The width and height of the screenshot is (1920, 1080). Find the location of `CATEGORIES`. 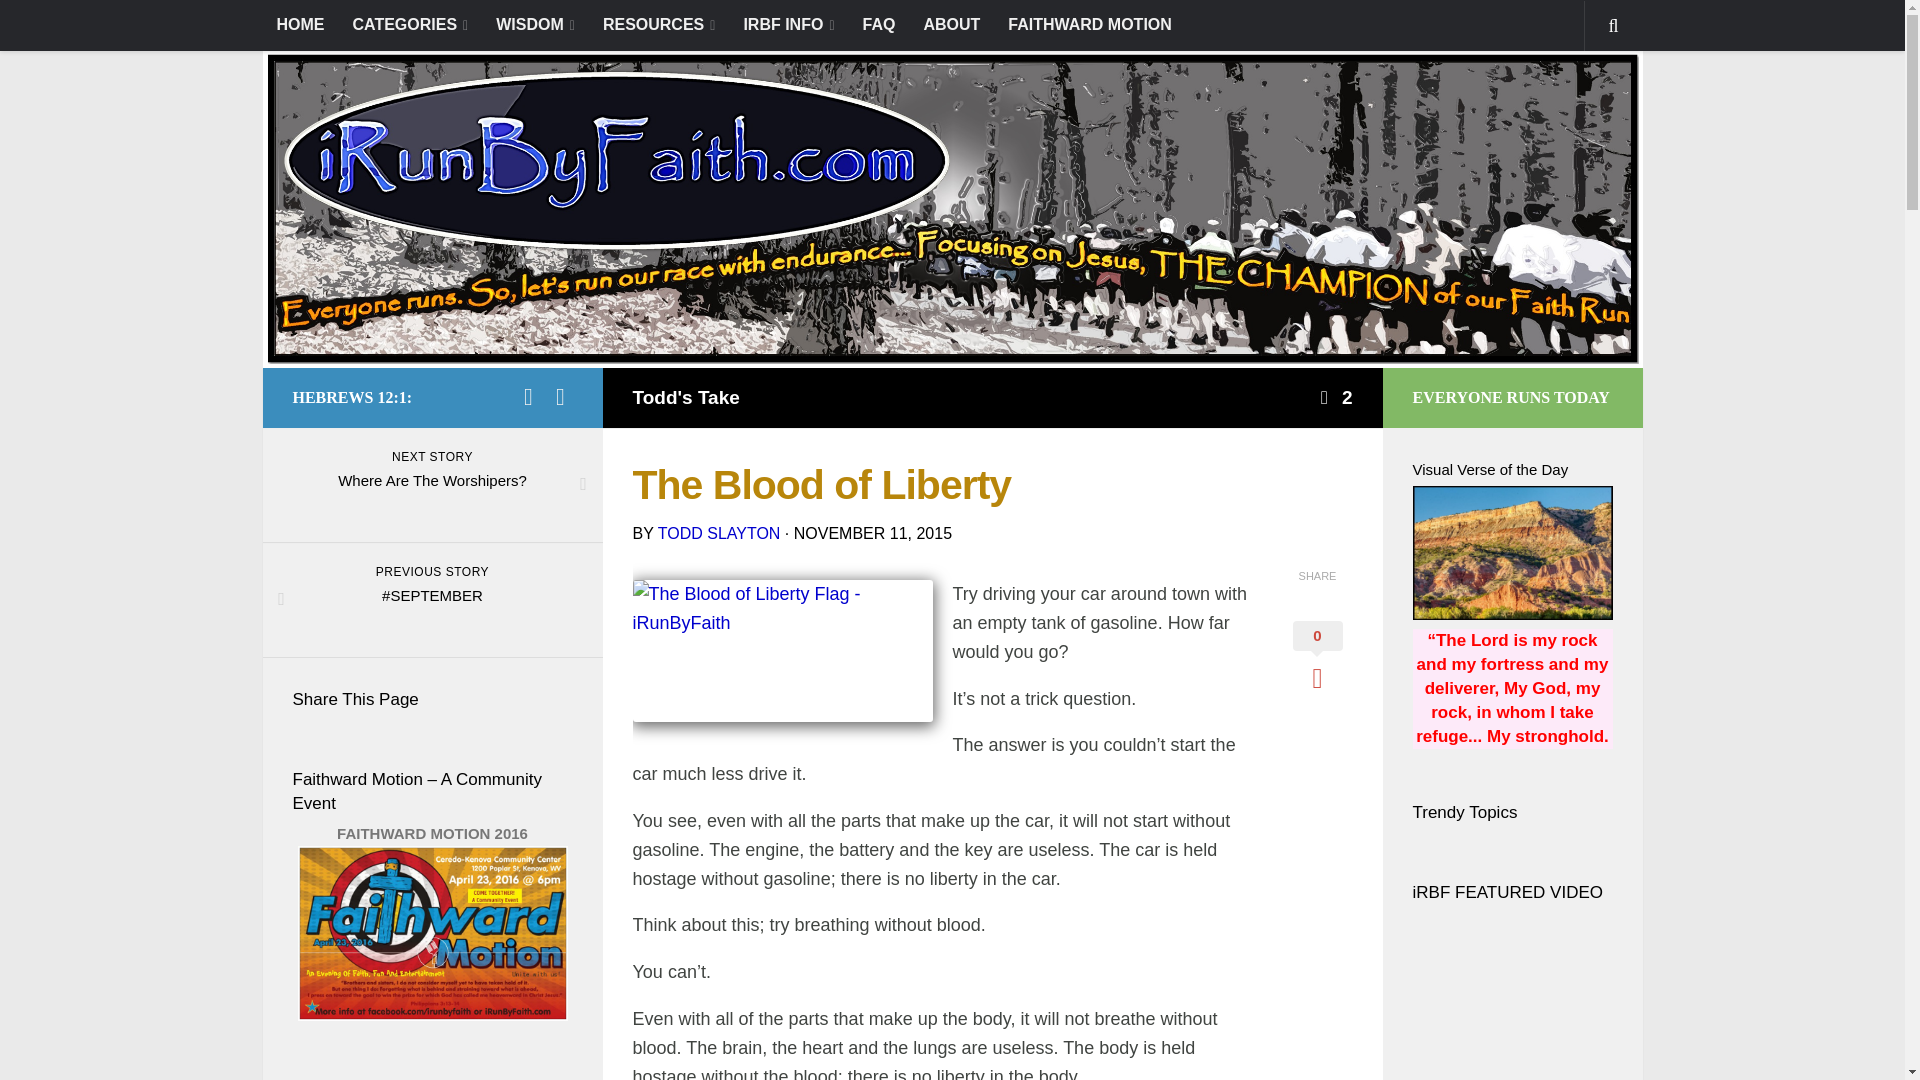

CATEGORIES is located at coordinates (409, 25).